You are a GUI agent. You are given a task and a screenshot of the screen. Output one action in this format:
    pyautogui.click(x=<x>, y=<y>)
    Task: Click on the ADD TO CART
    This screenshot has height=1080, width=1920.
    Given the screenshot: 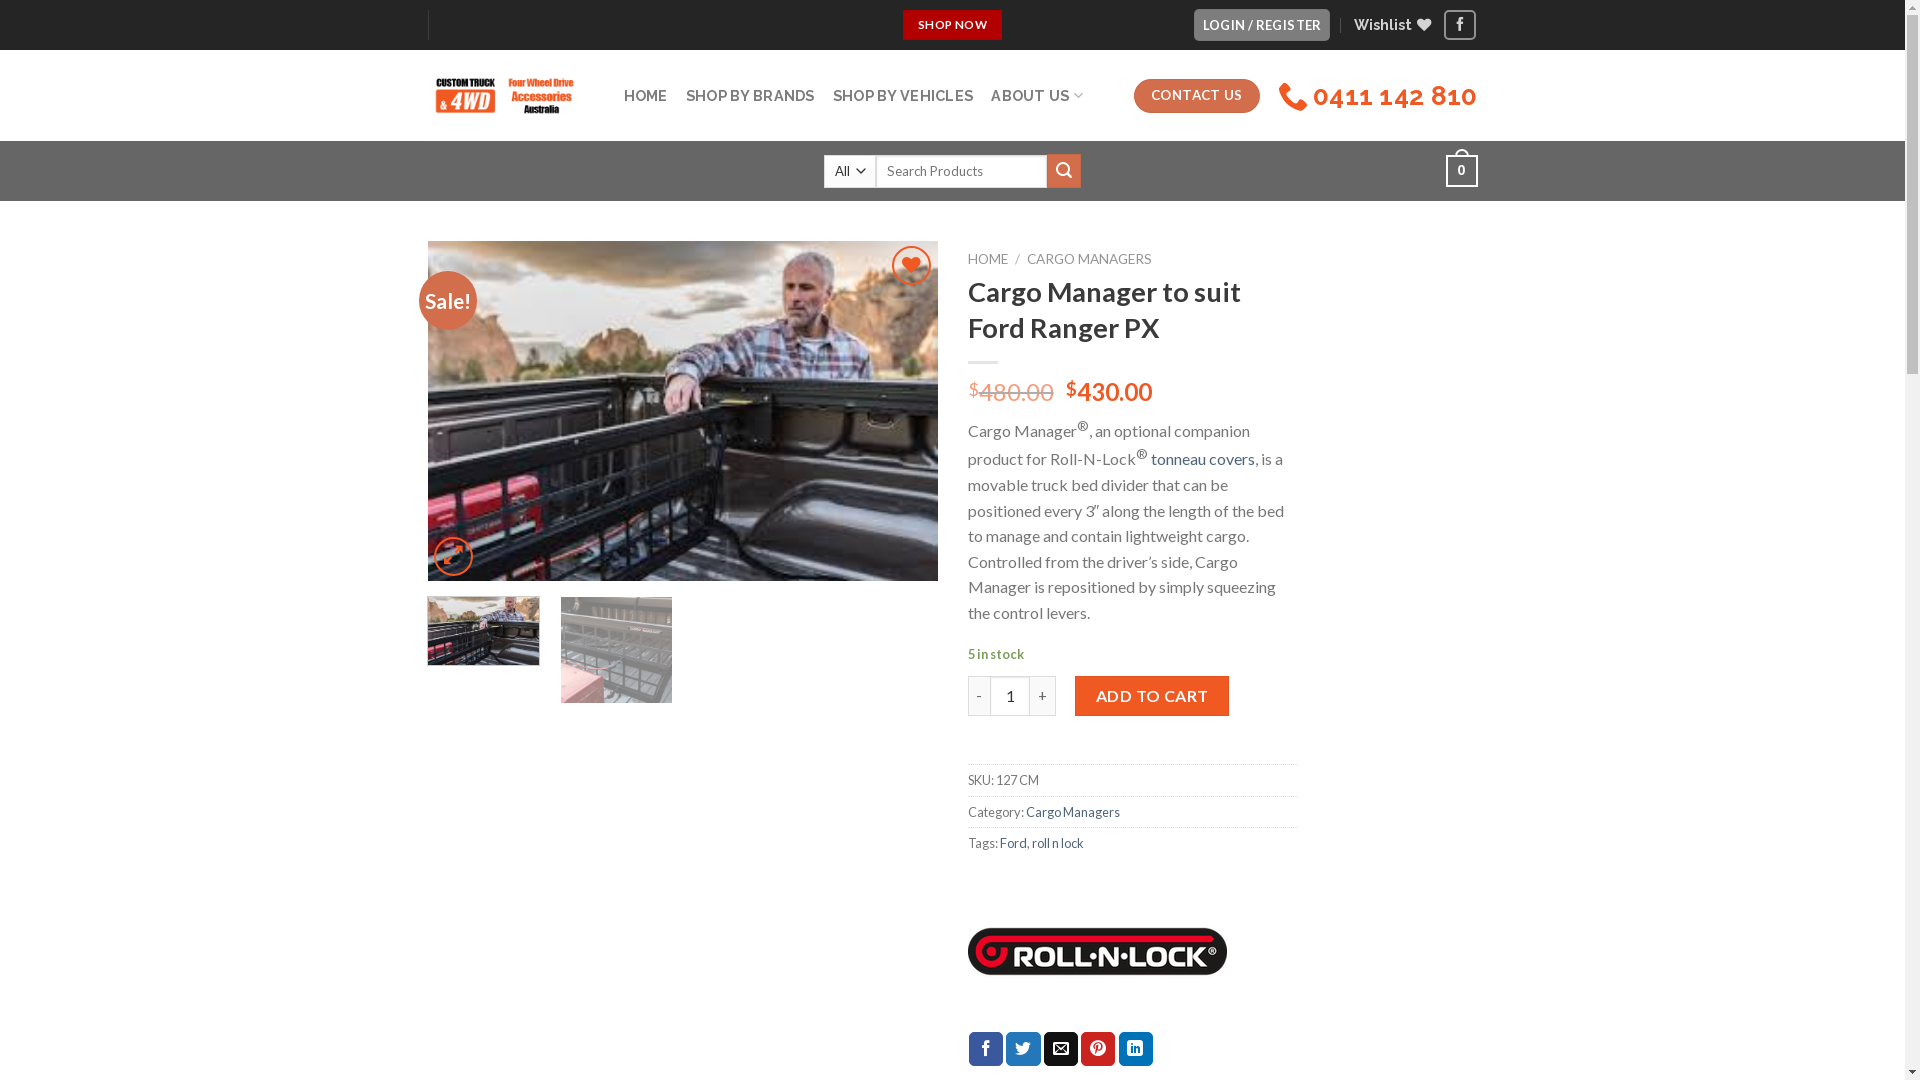 What is the action you would take?
    pyautogui.click(x=1152, y=696)
    